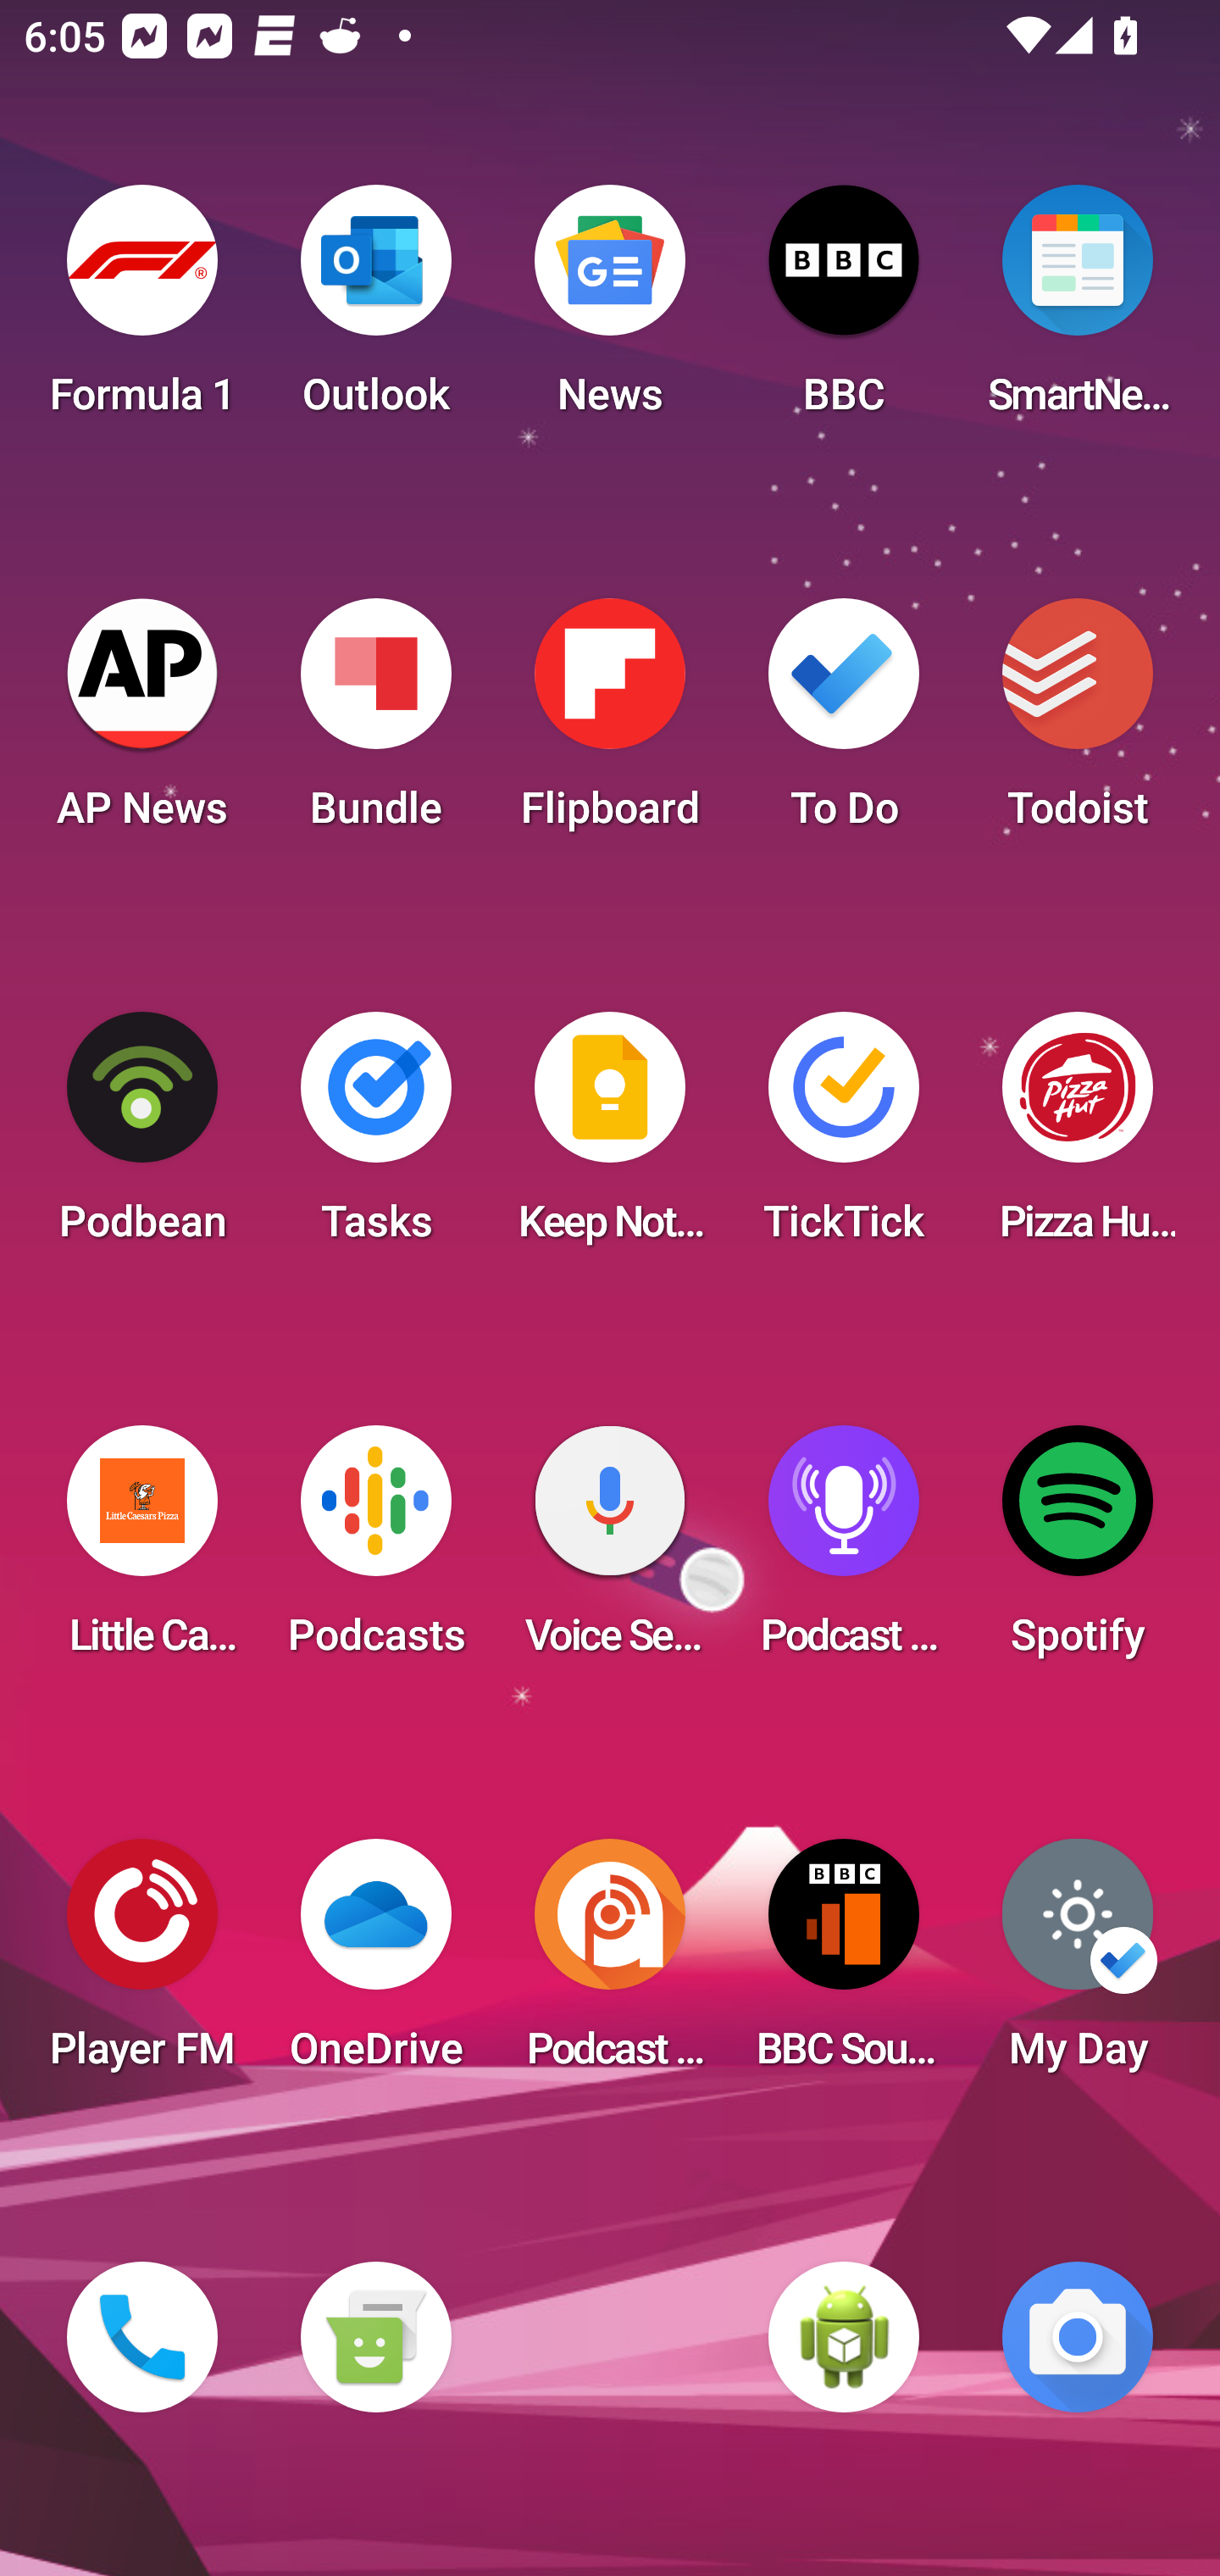  What do you see at coordinates (1078, 1551) in the screenshot?
I see `Spotify` at bounding box center [1078, 1551].